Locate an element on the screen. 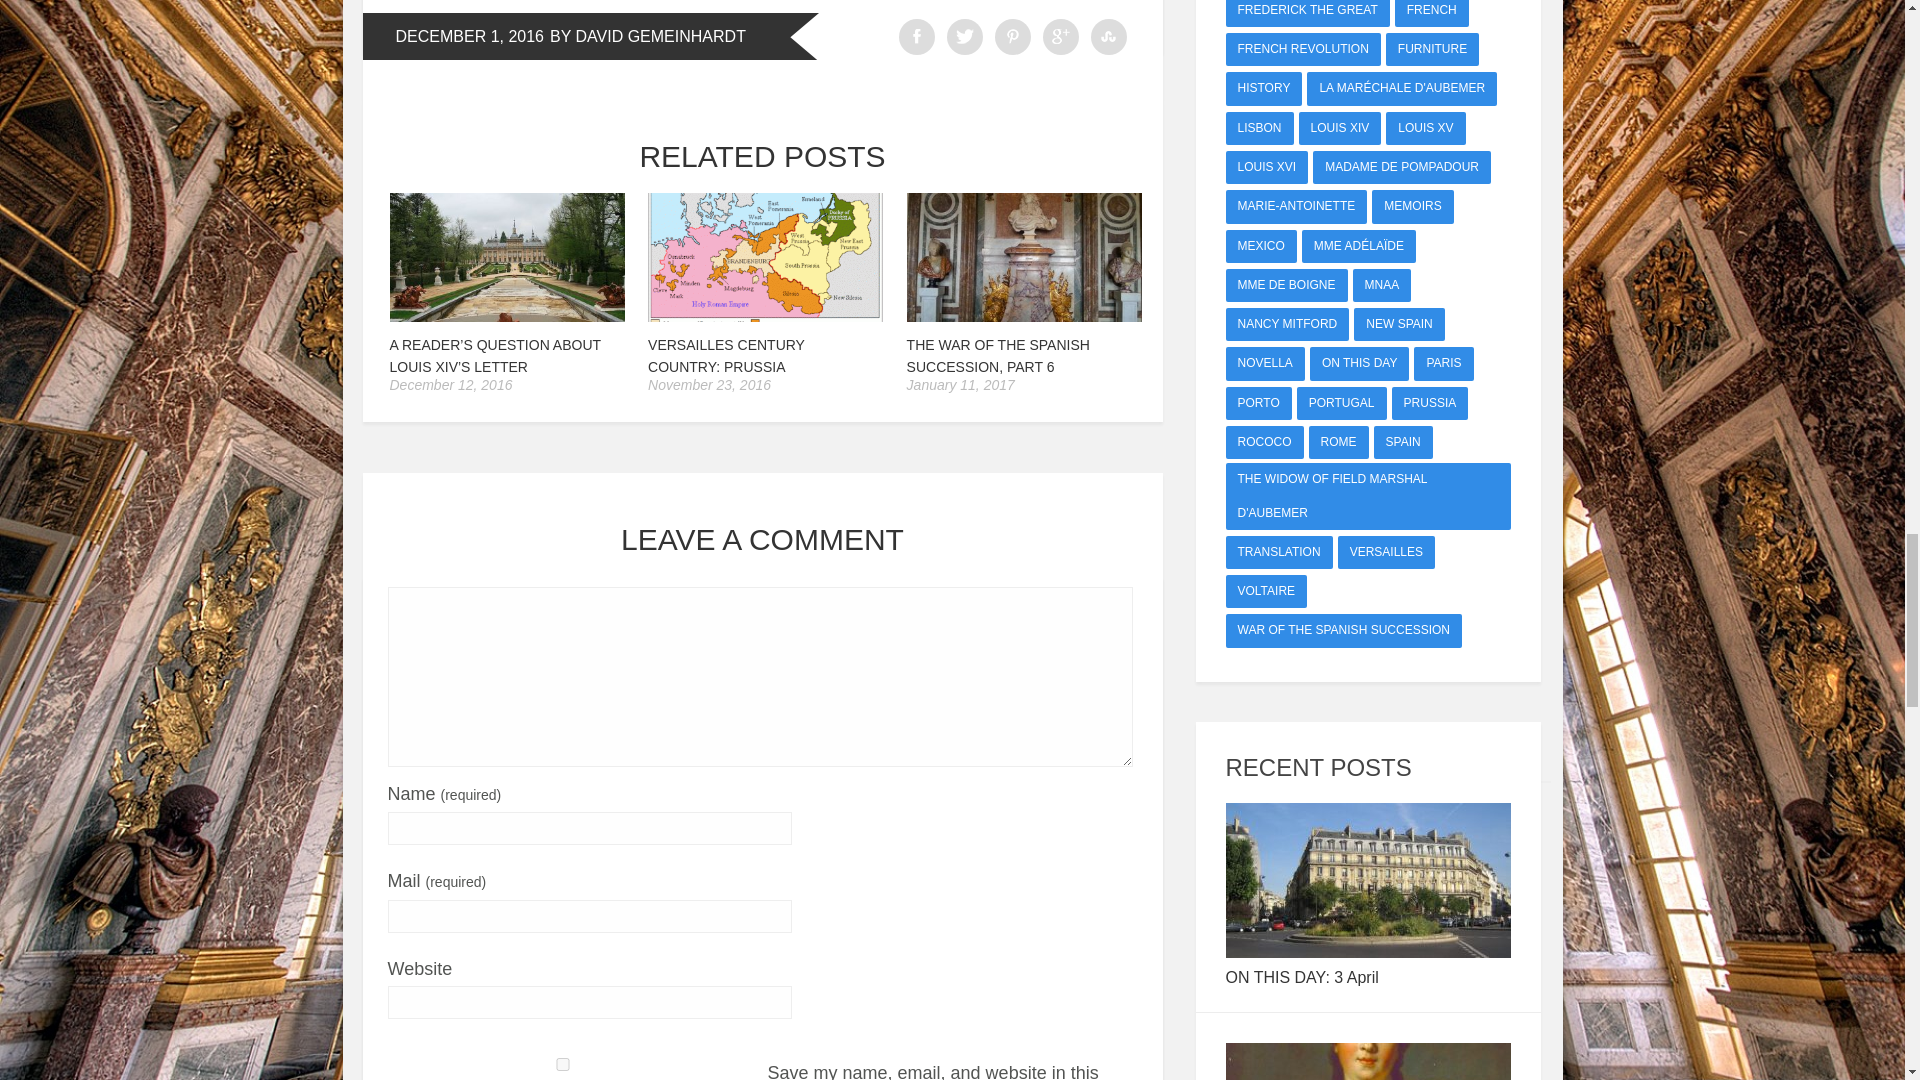 Image resolution: width=1920 pixels, height=1080 pixels. yes is located at coordinates (562, 1064).